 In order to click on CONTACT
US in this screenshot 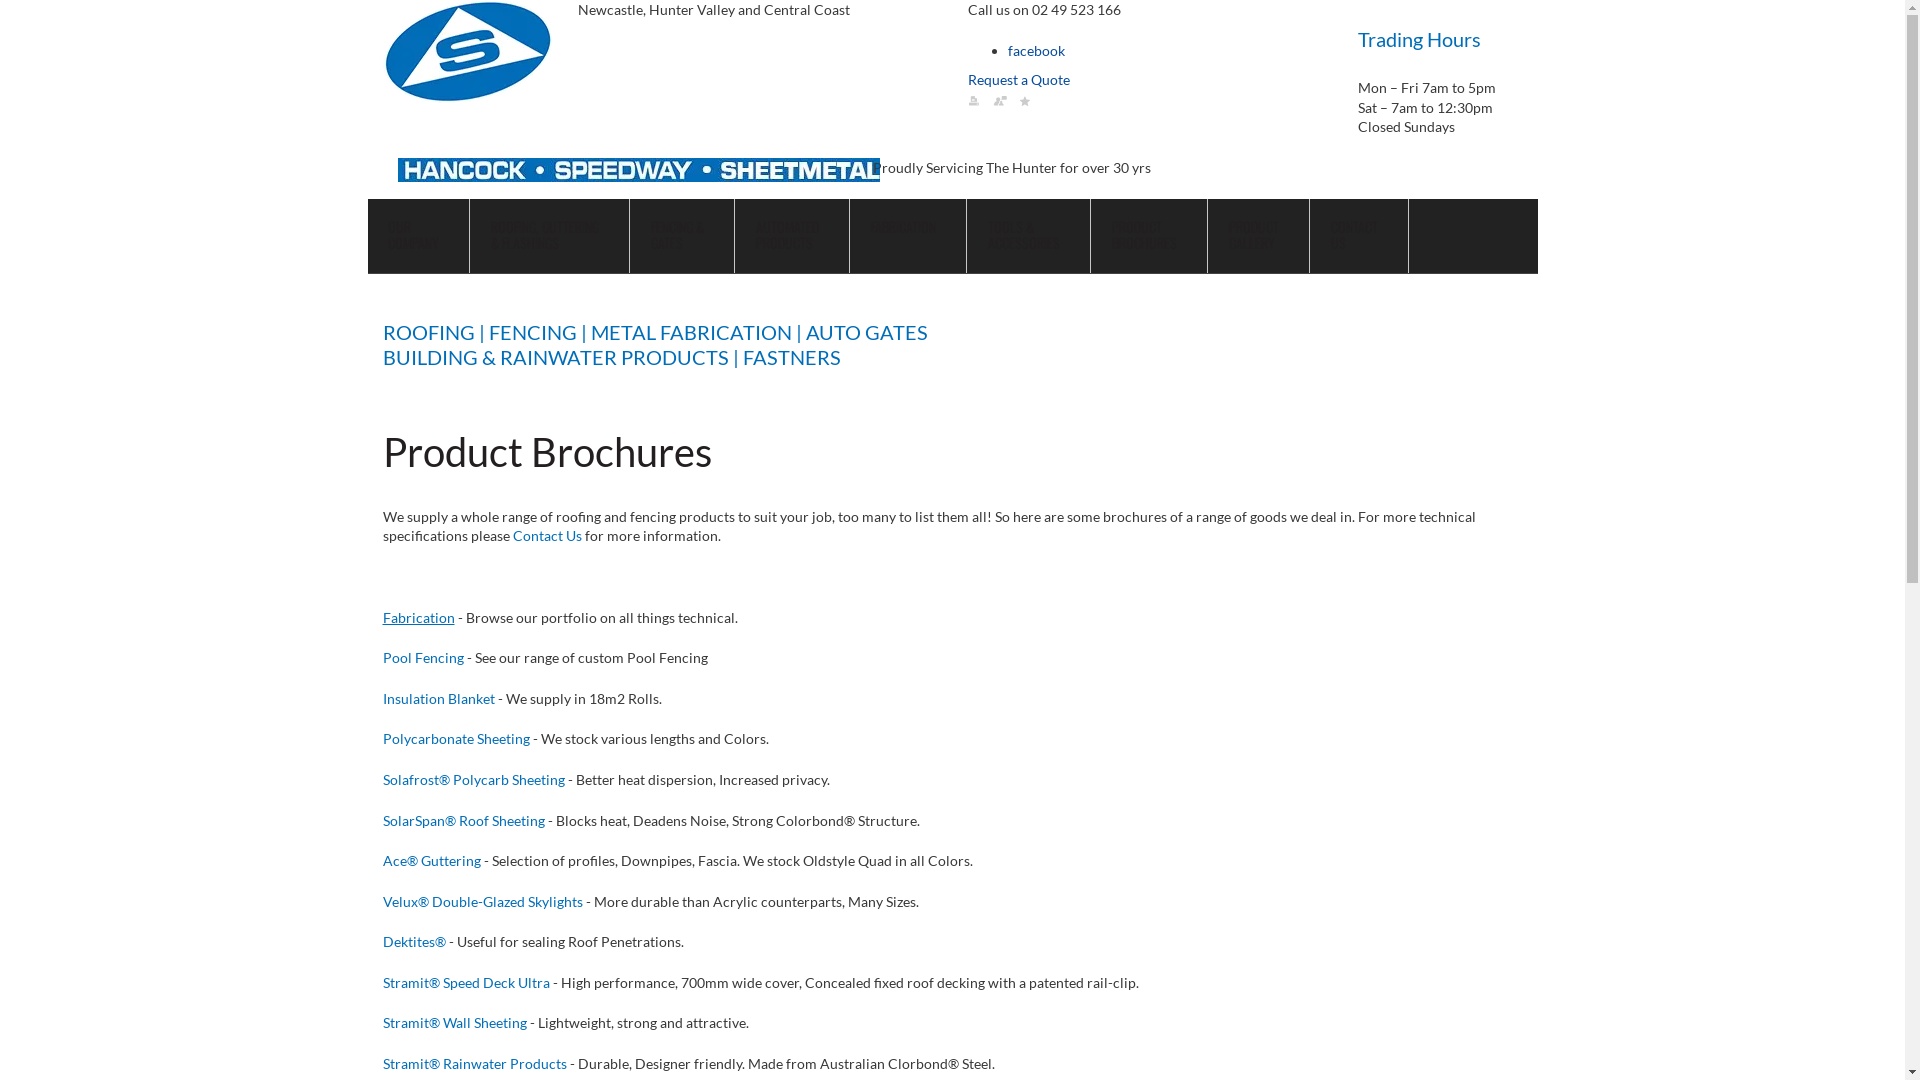, I will do `click(1359, 236)`.